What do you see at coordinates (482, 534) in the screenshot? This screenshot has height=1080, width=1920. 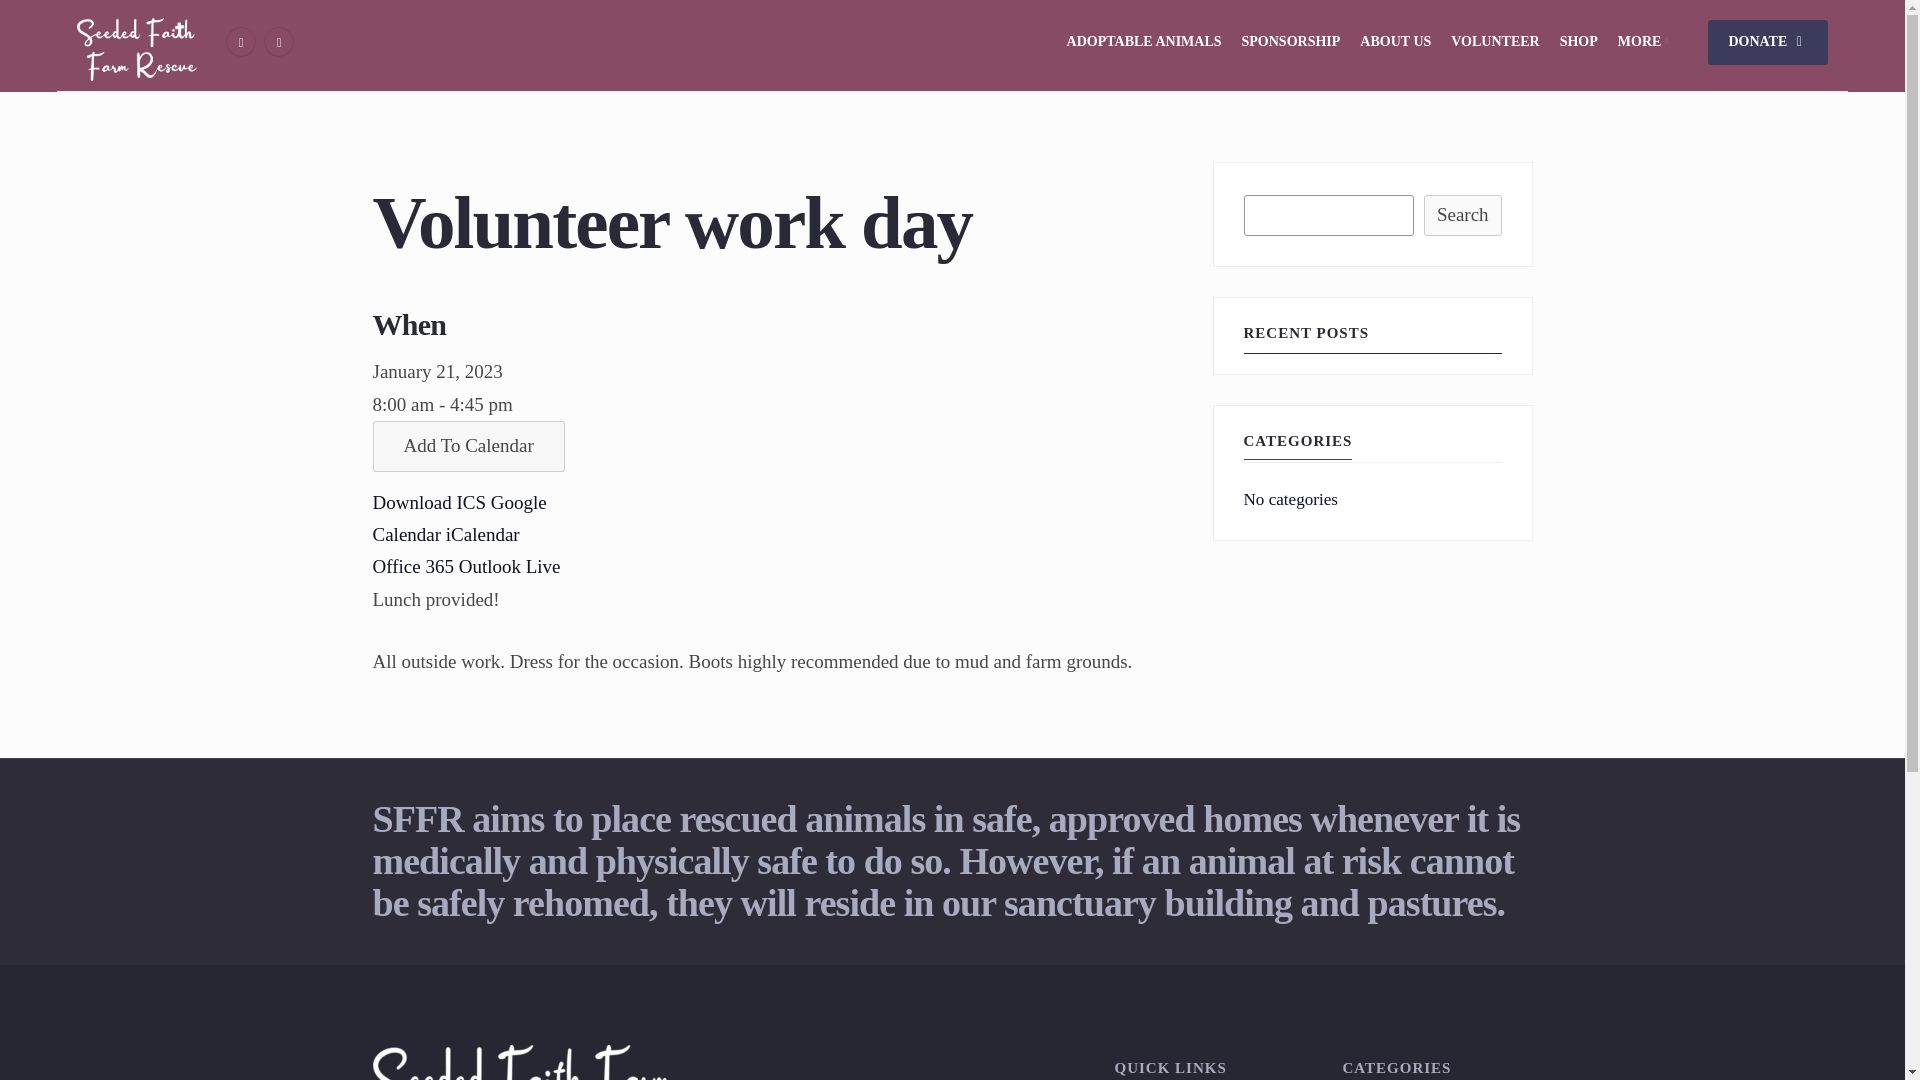 I see `iCalendar` at bounding box center [482, 534].